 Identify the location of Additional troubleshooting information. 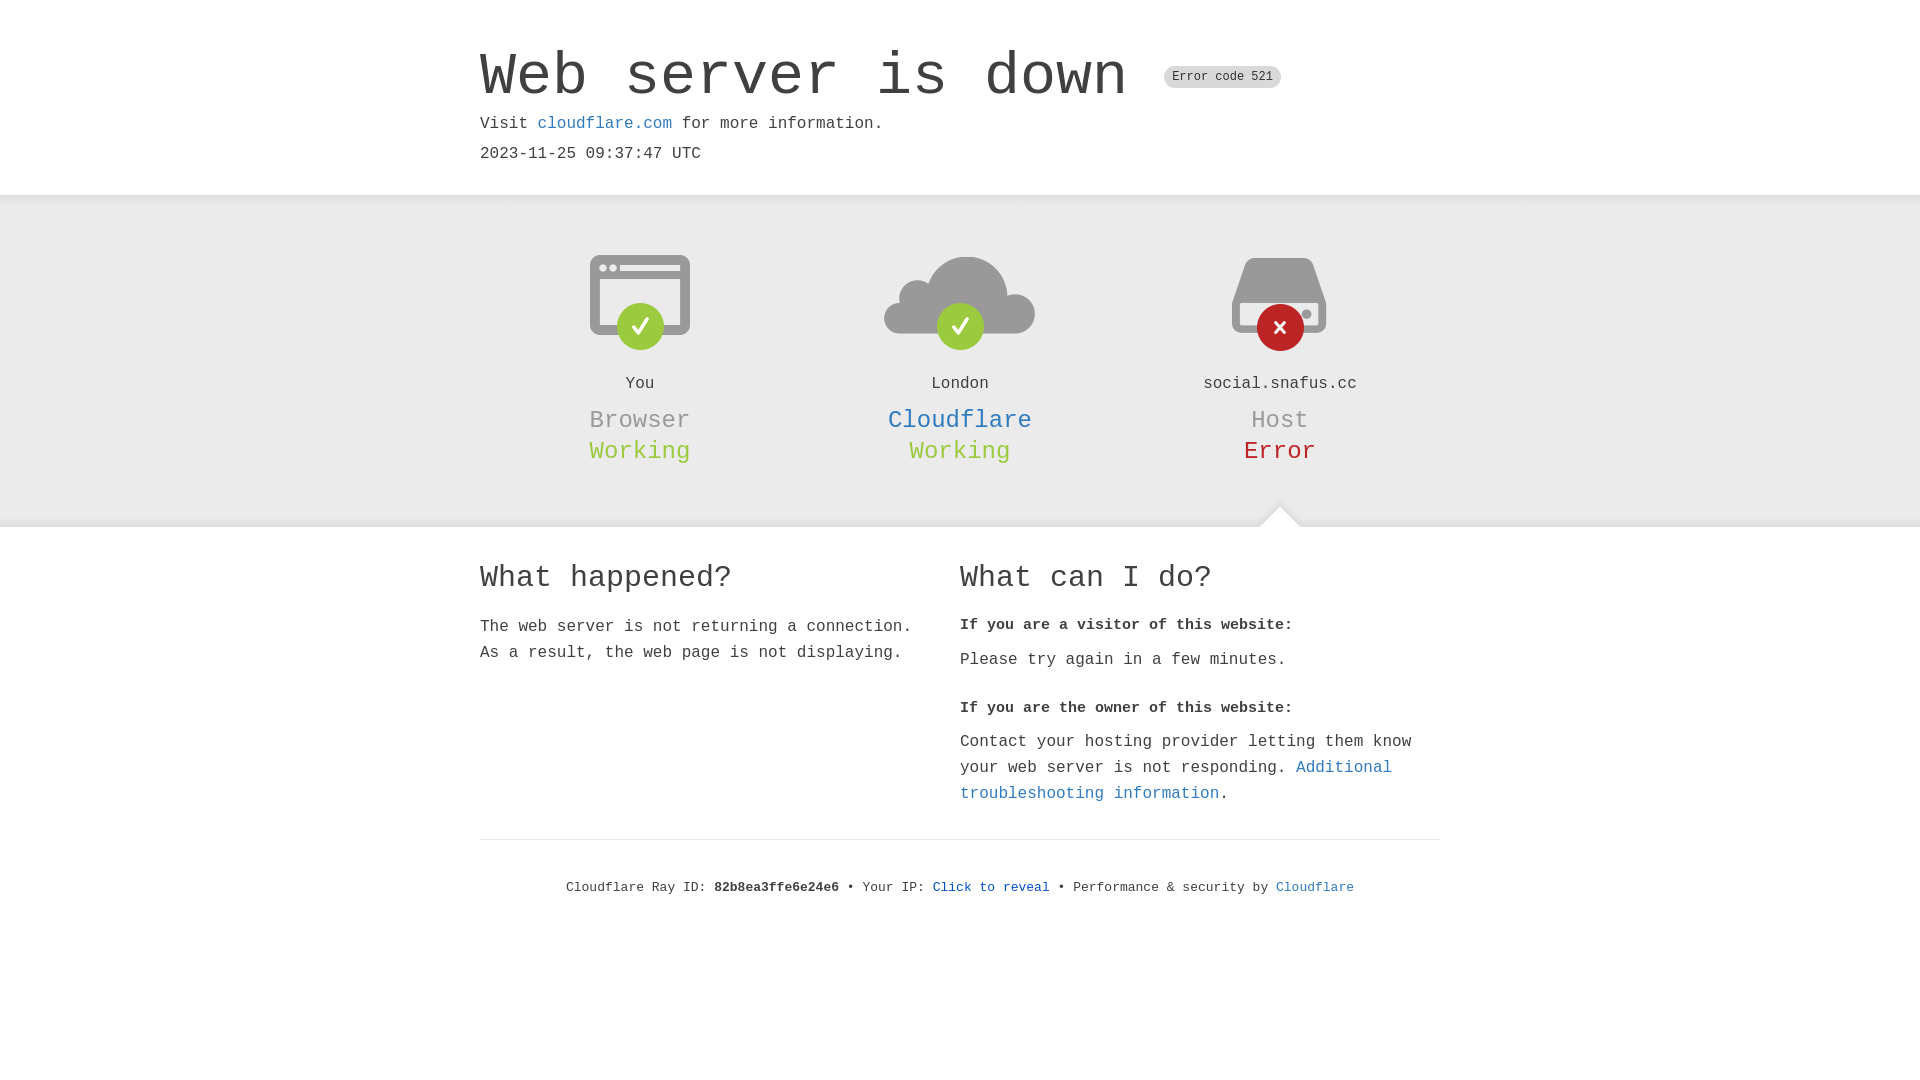
(1176, 780).